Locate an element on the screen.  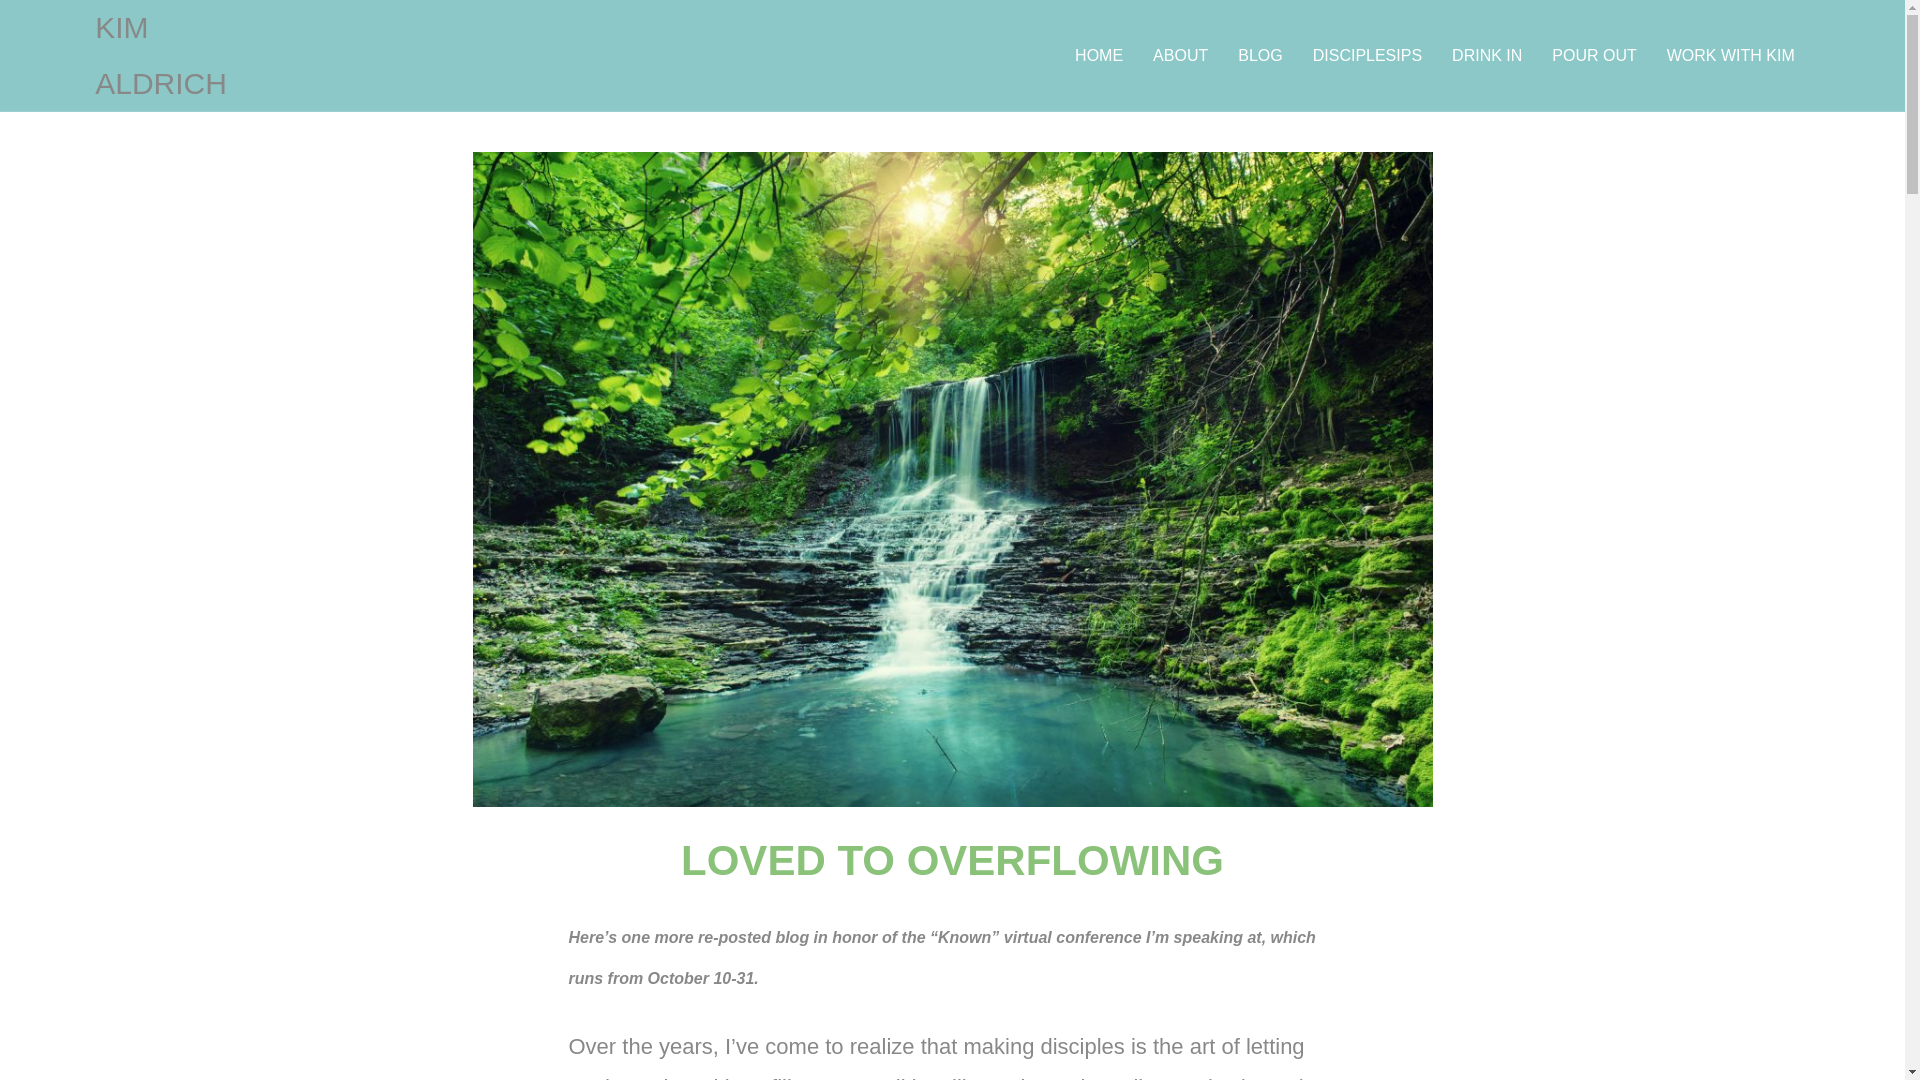
ABOUT is located at coordinates (1180, 56).